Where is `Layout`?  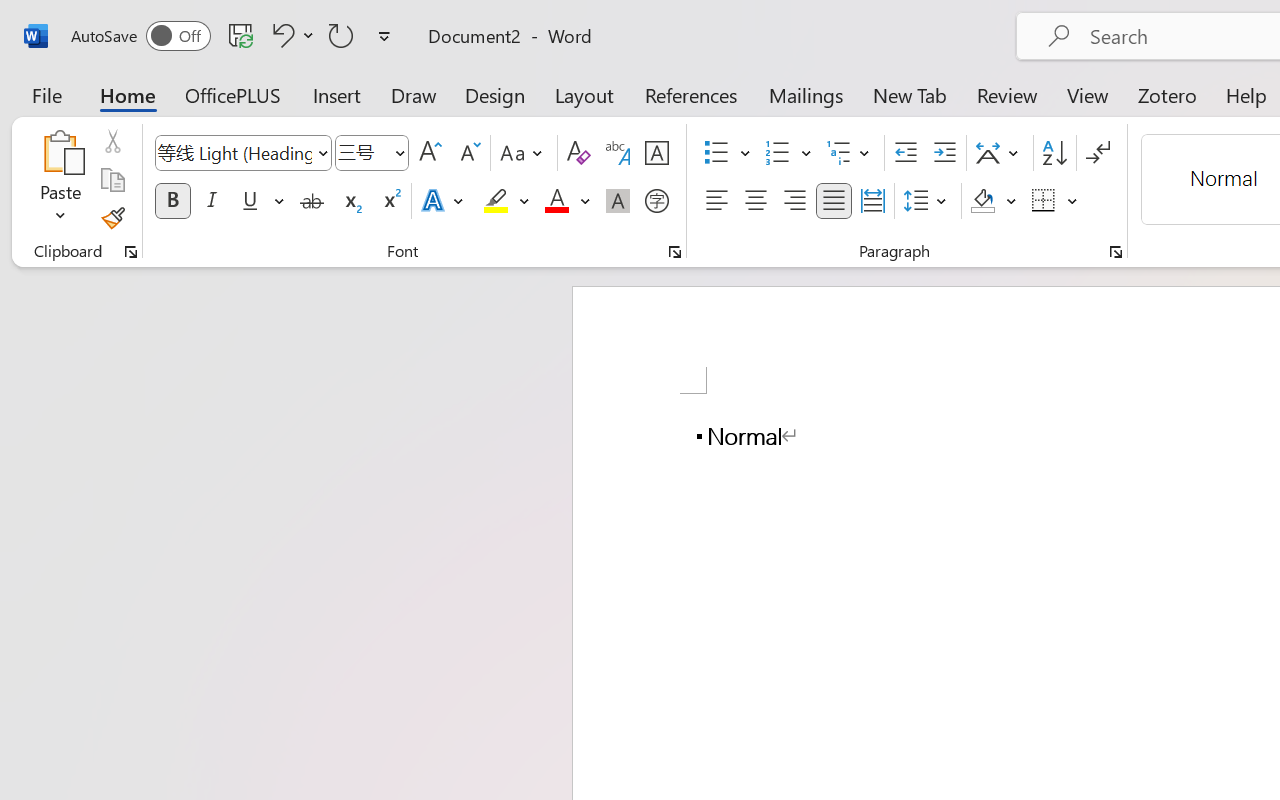 Layout is located at coordinates (584, 94).